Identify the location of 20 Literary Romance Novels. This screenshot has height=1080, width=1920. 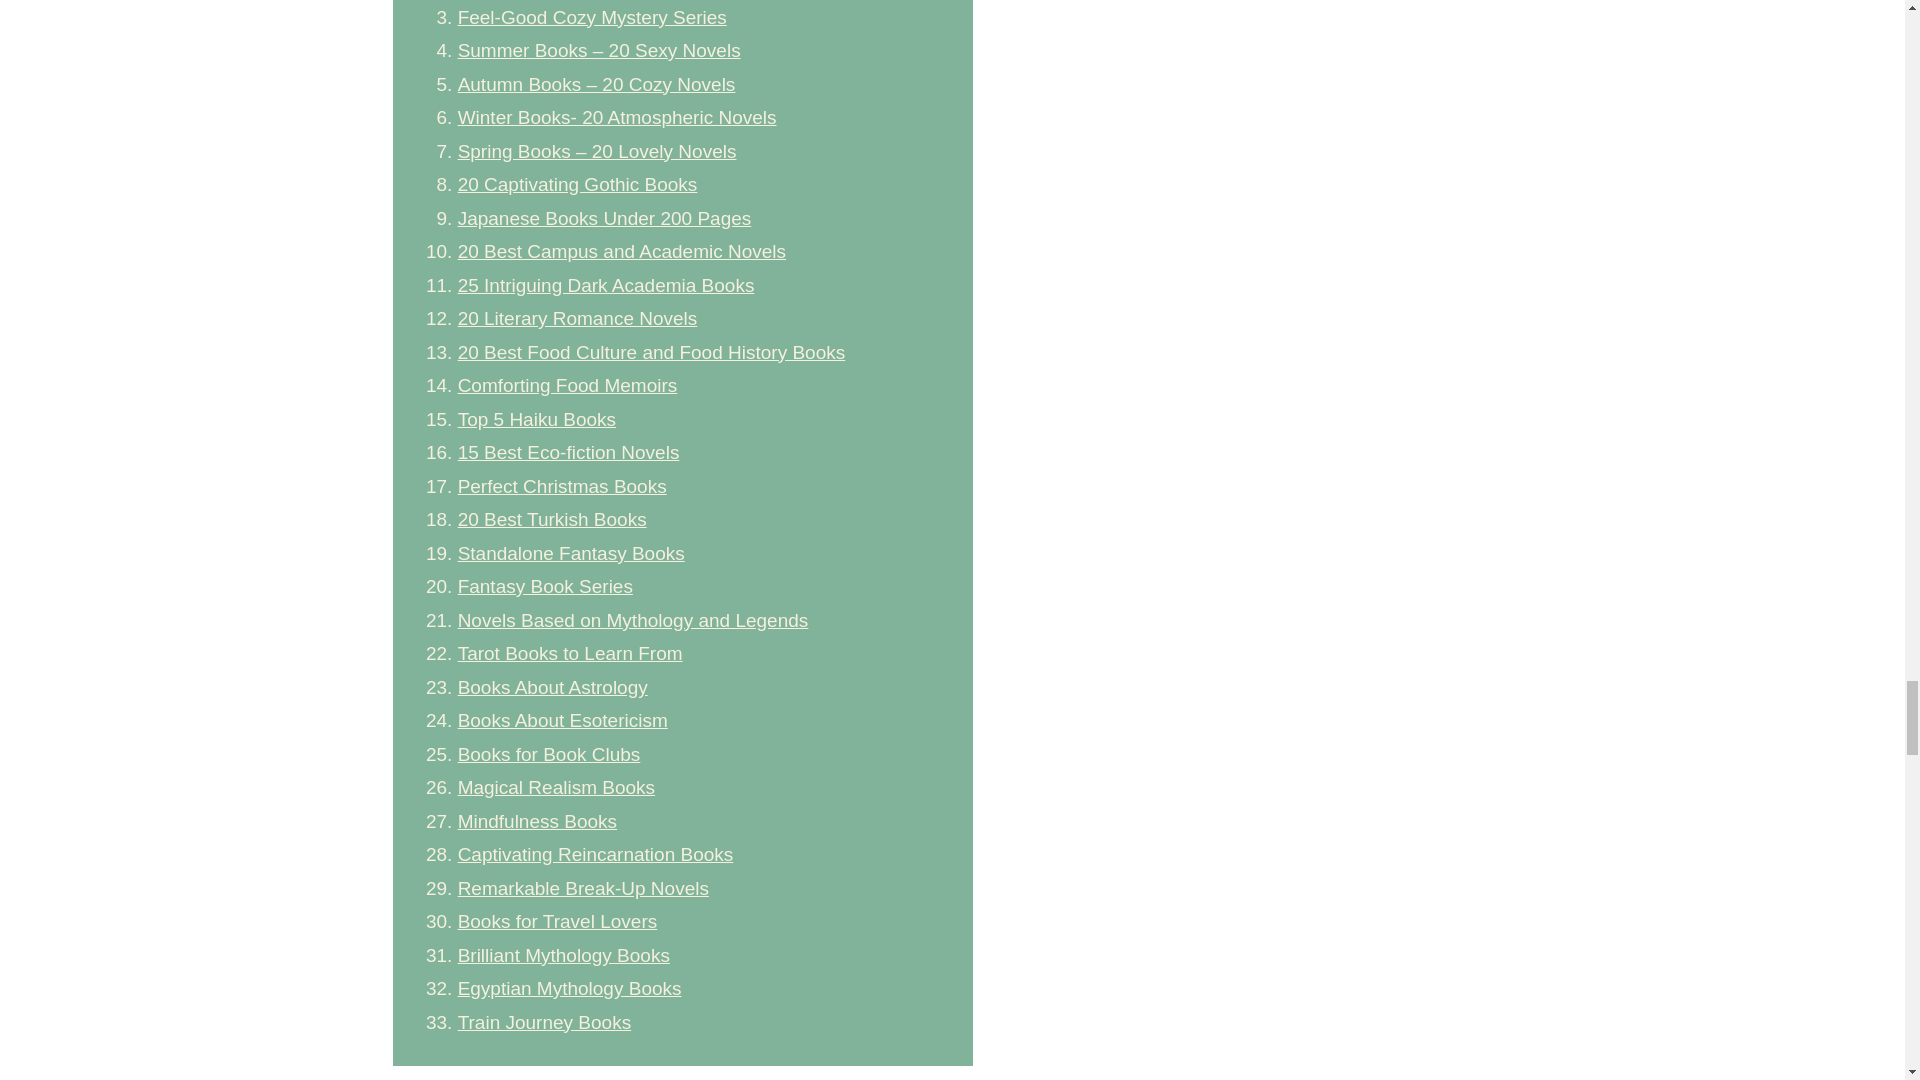
(578, 318).